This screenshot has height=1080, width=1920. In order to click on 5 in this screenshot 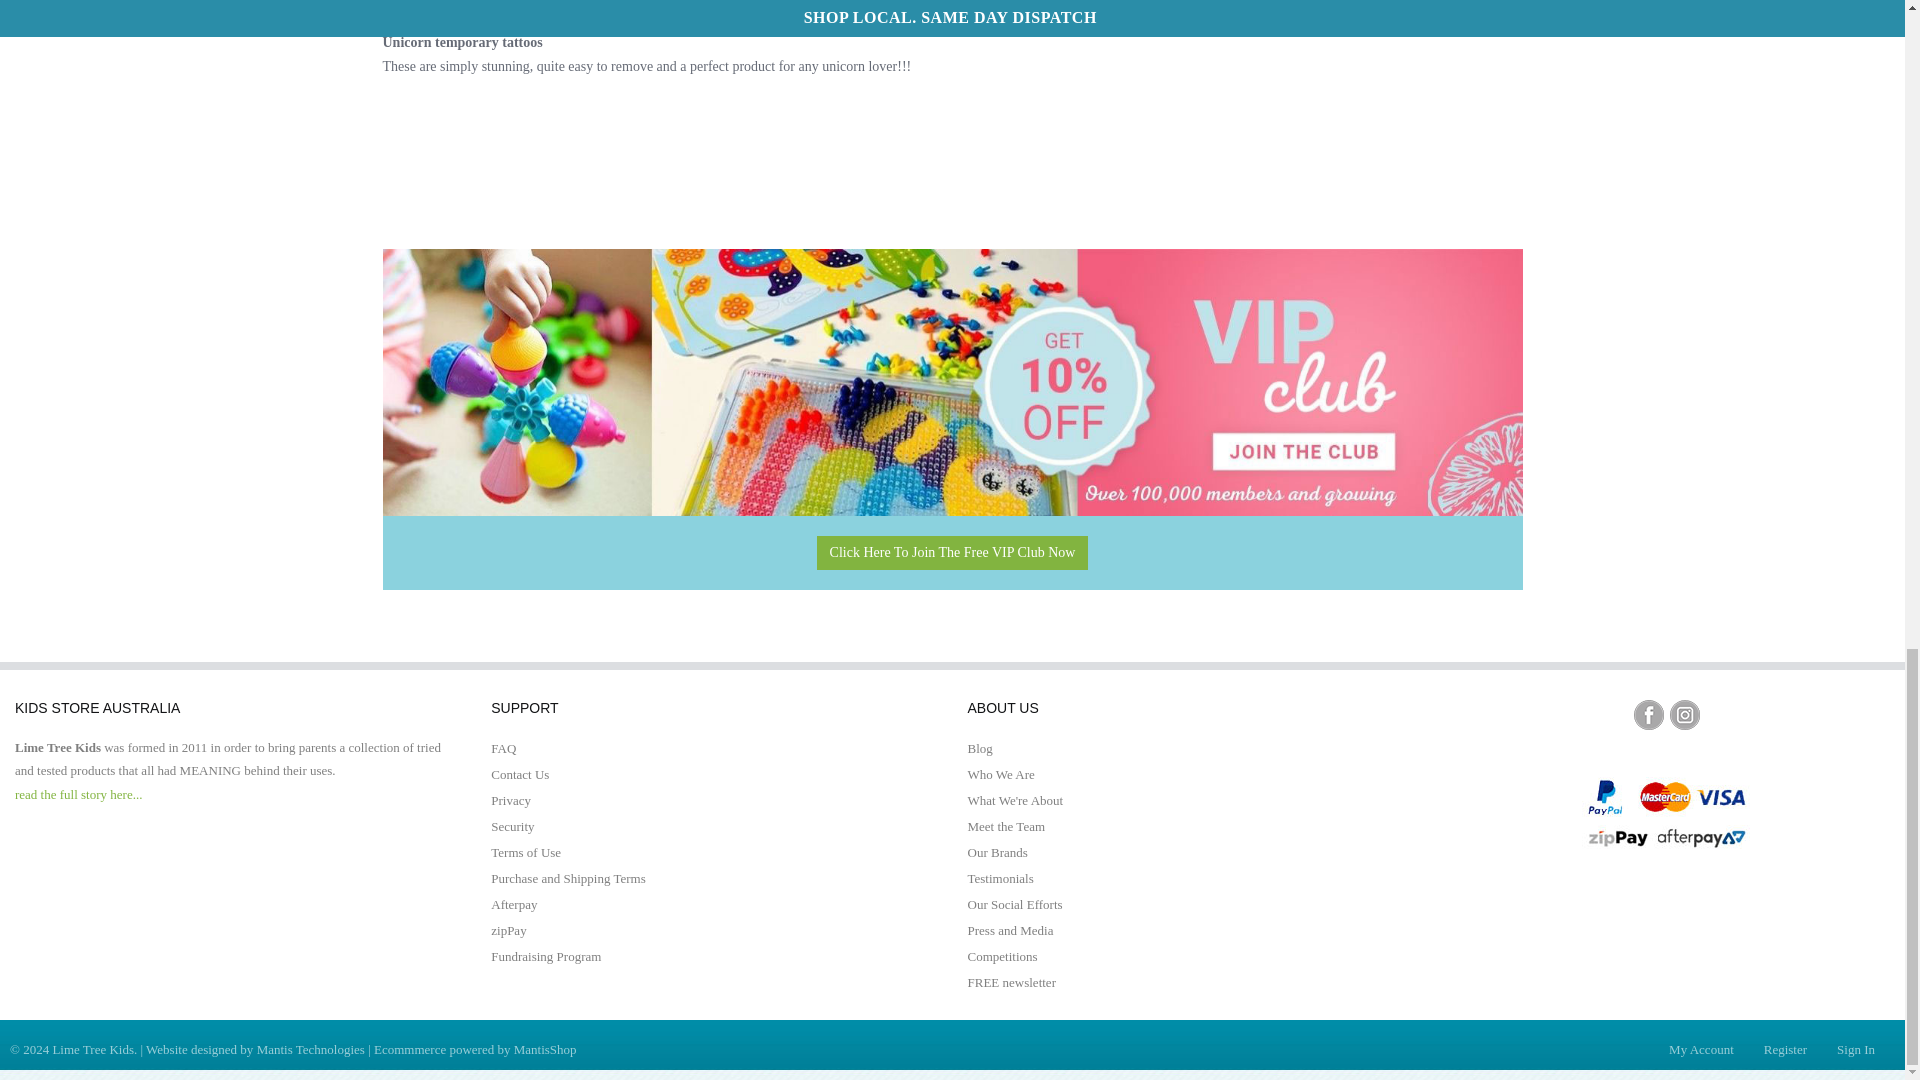, I will do `click(394, 4)`.